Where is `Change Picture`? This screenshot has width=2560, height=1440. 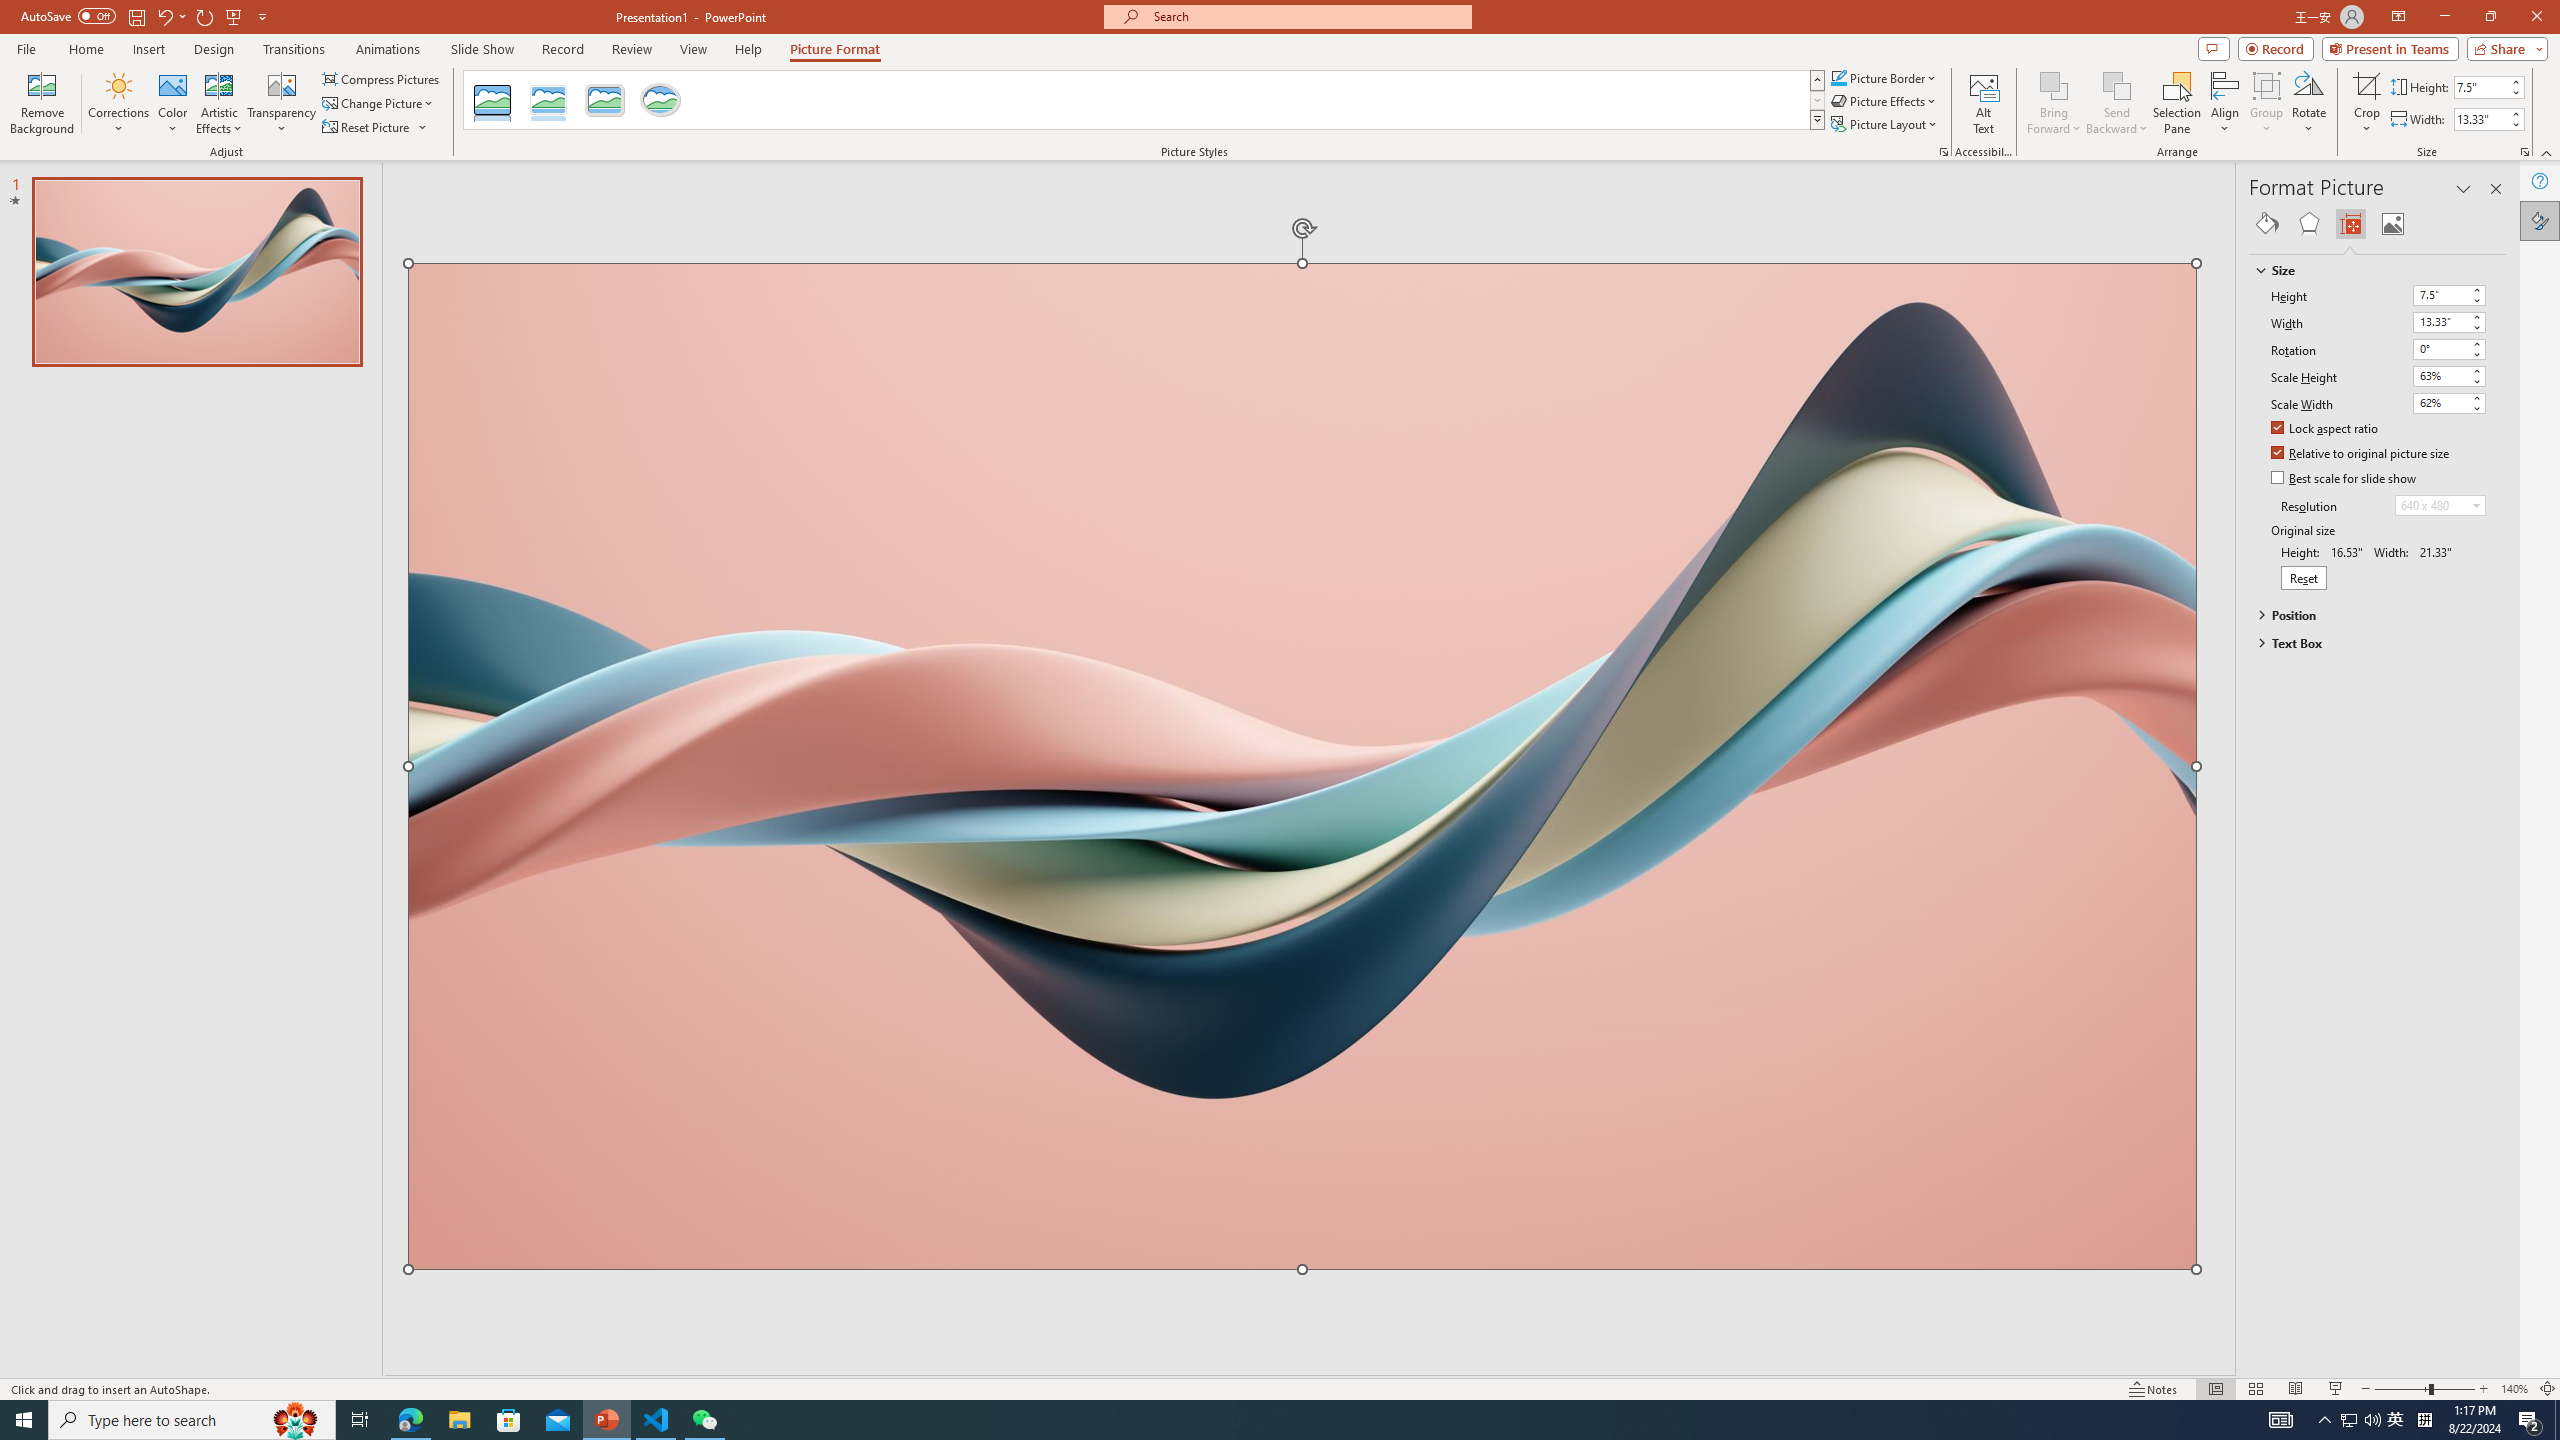
Change Picture is located at coordinates (380, 104).